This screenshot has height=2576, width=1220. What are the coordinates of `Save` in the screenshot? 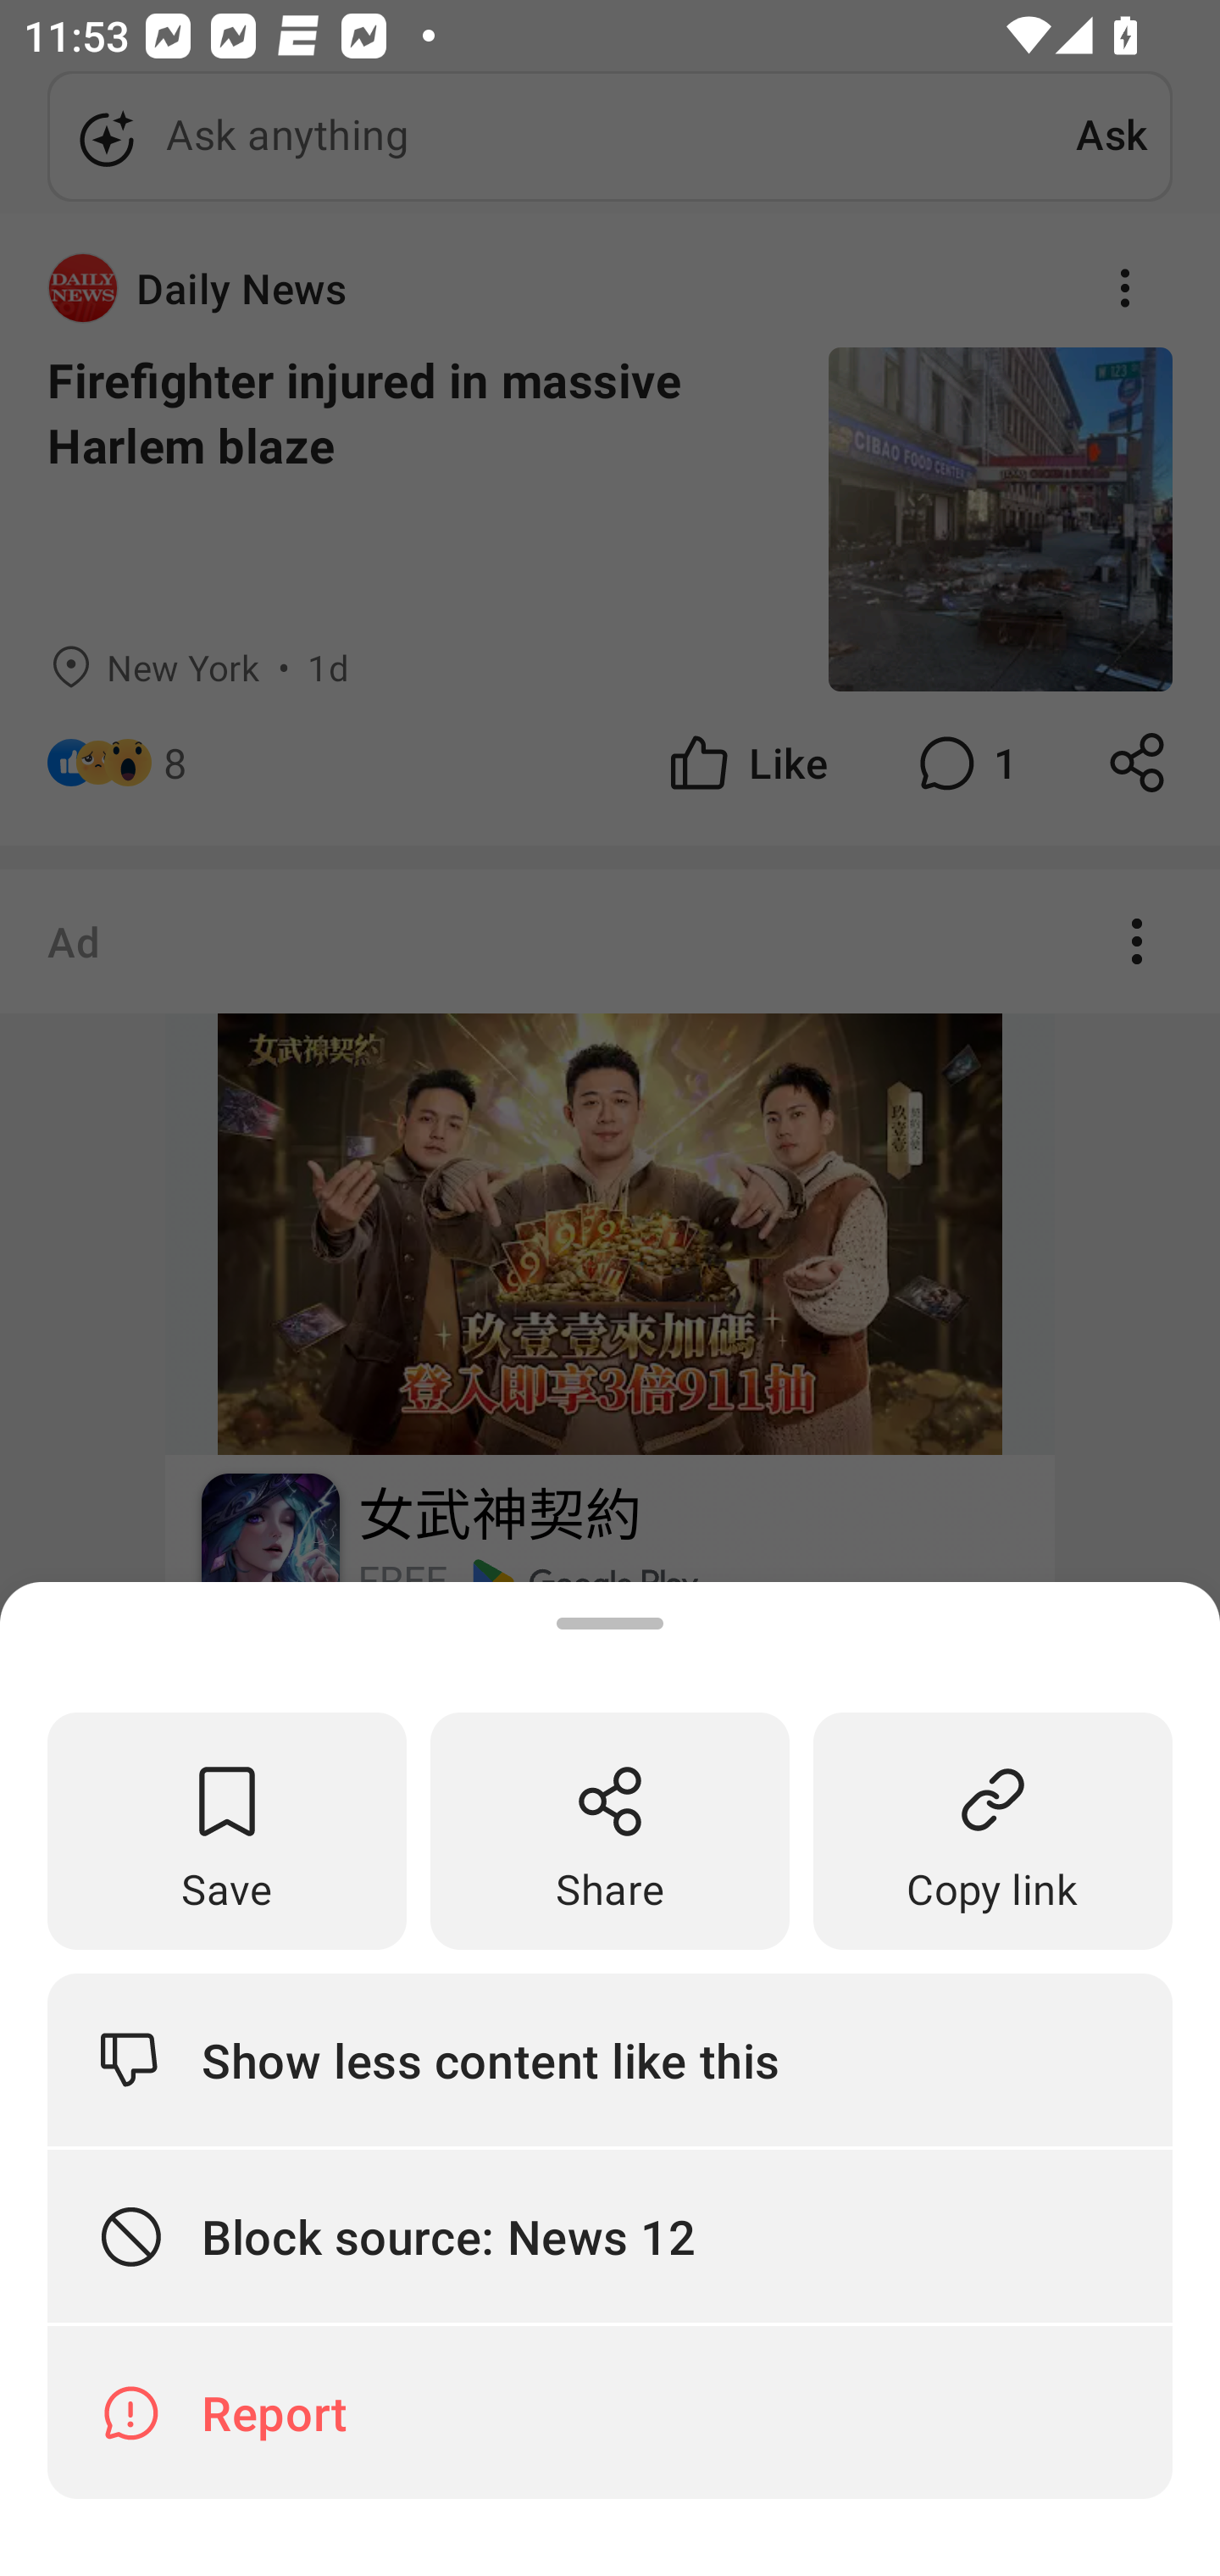 It's located at (227, 1831).